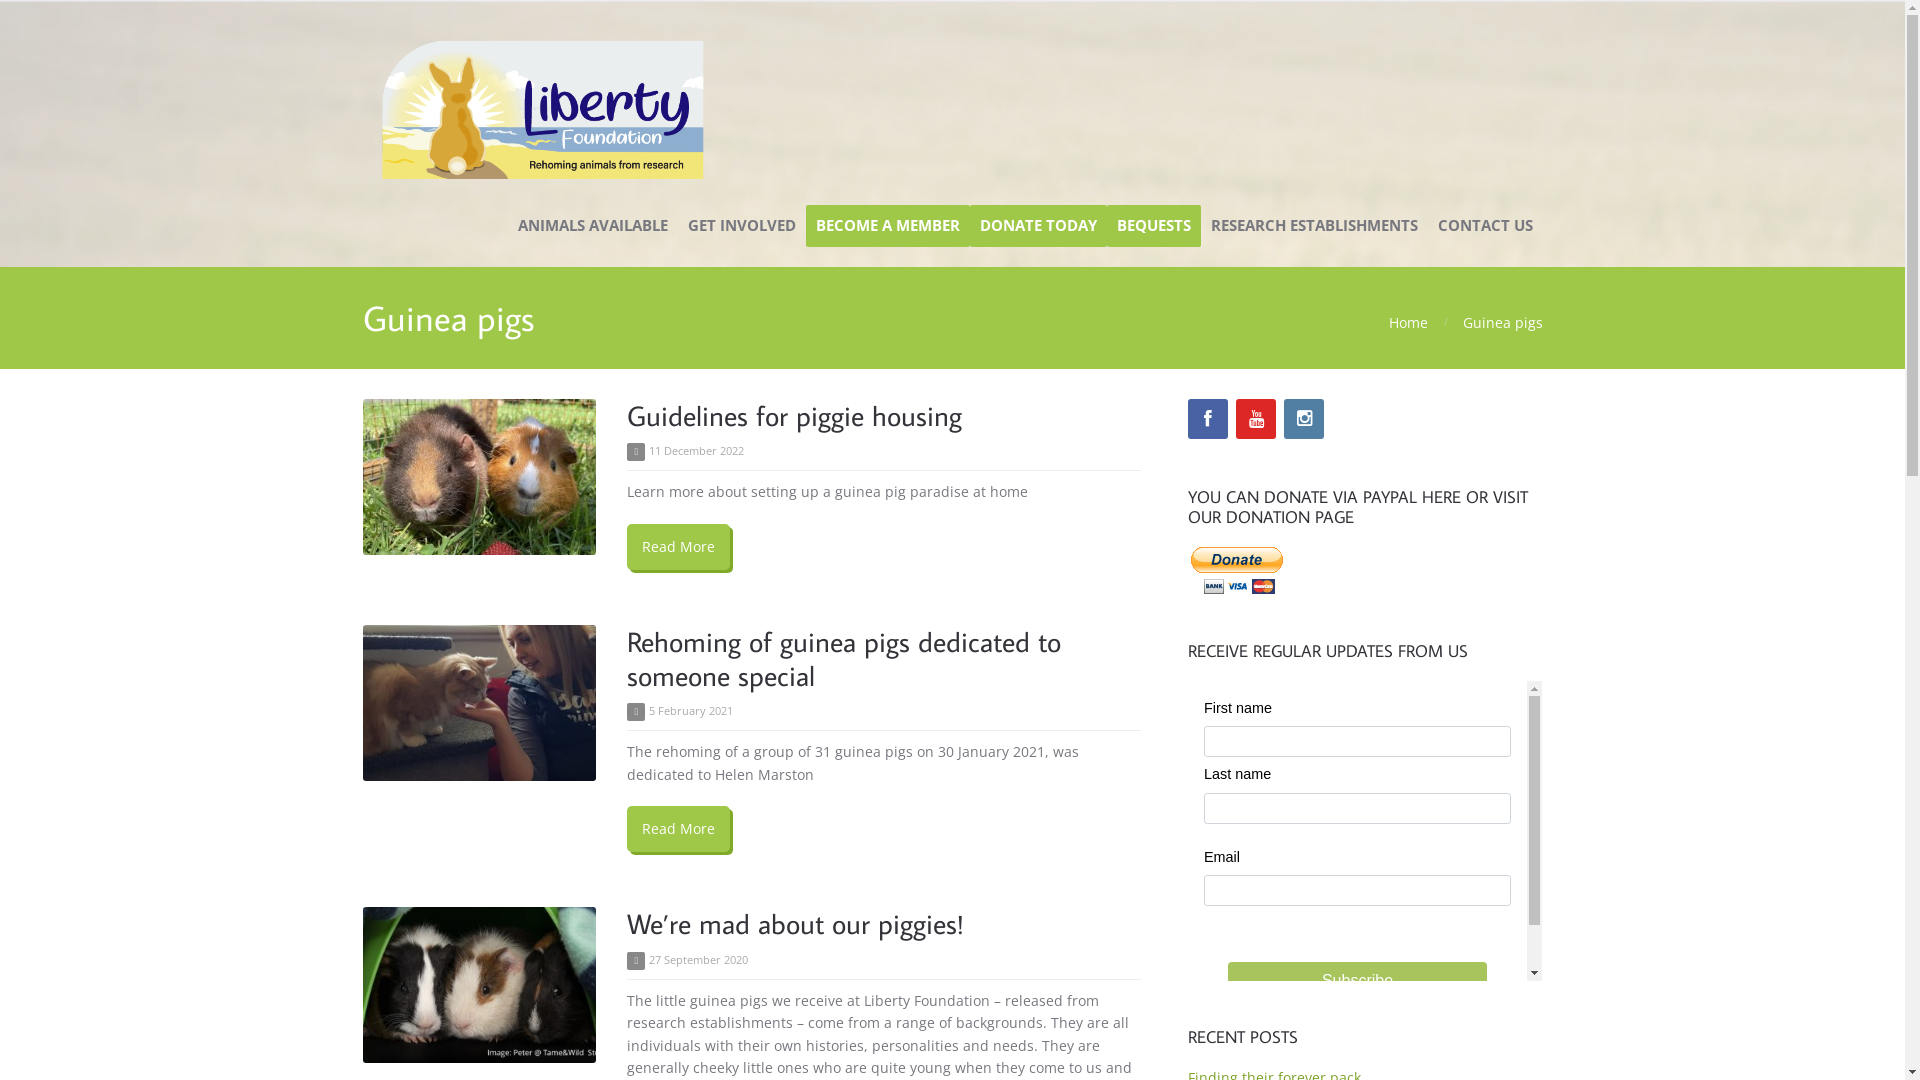  I want to click on Instagram, so click(1304, 419).